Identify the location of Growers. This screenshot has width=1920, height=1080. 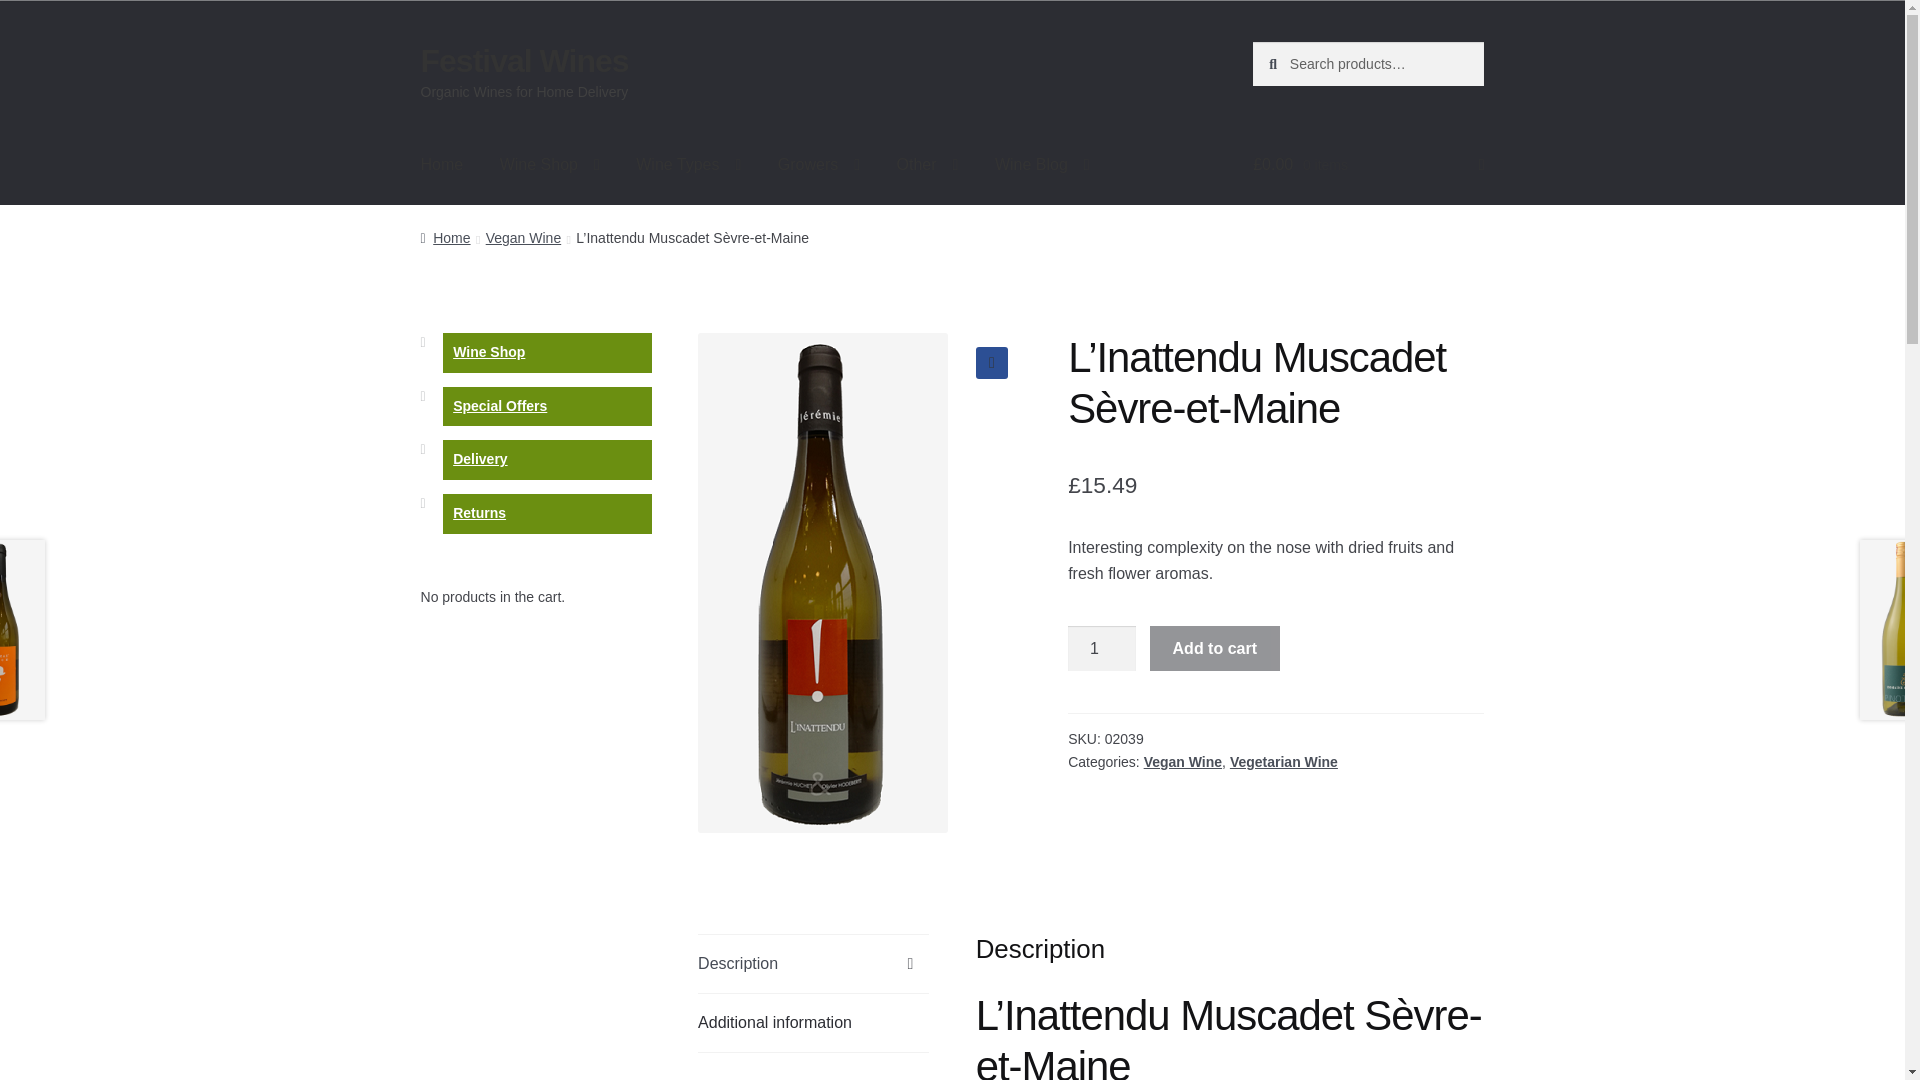
(818, 165).